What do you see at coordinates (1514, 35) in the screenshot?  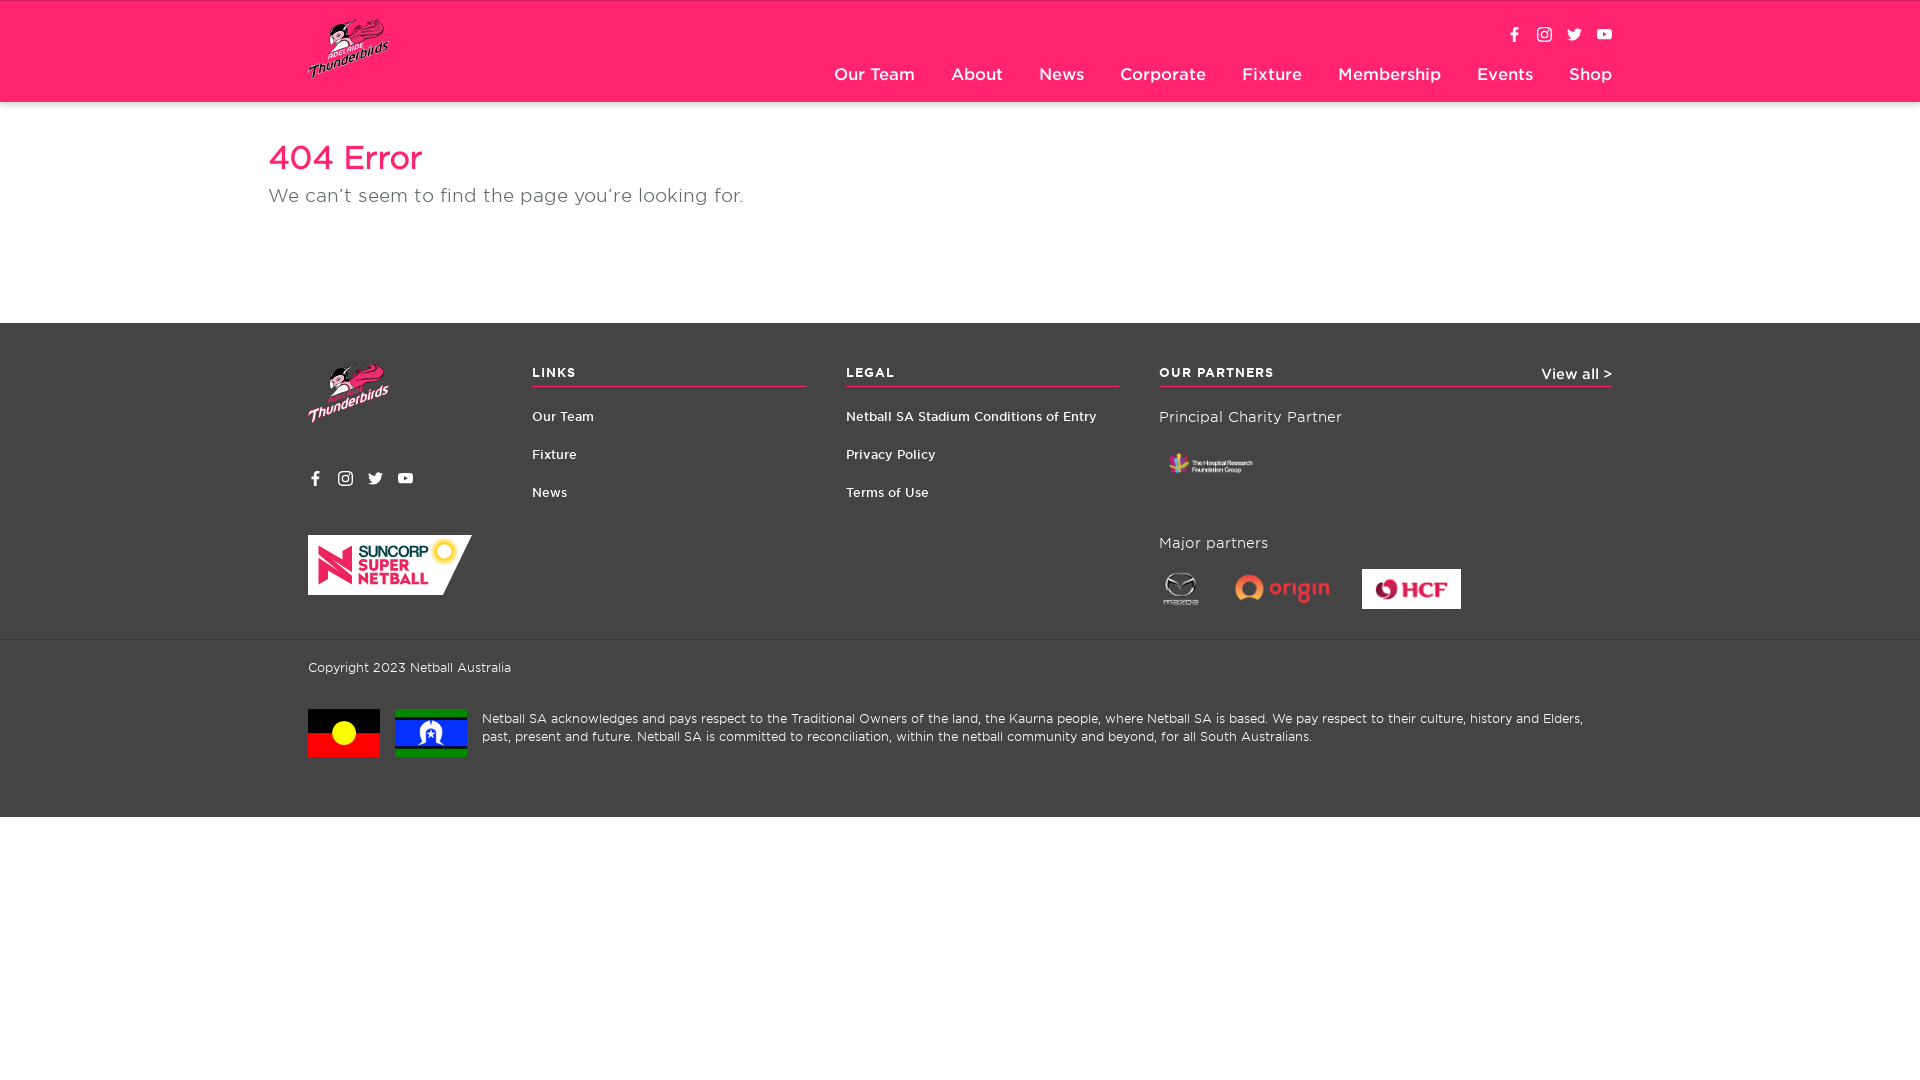 I see `Adelaide ThunderbirdsFacebook` at bounding box center [1514, 35].